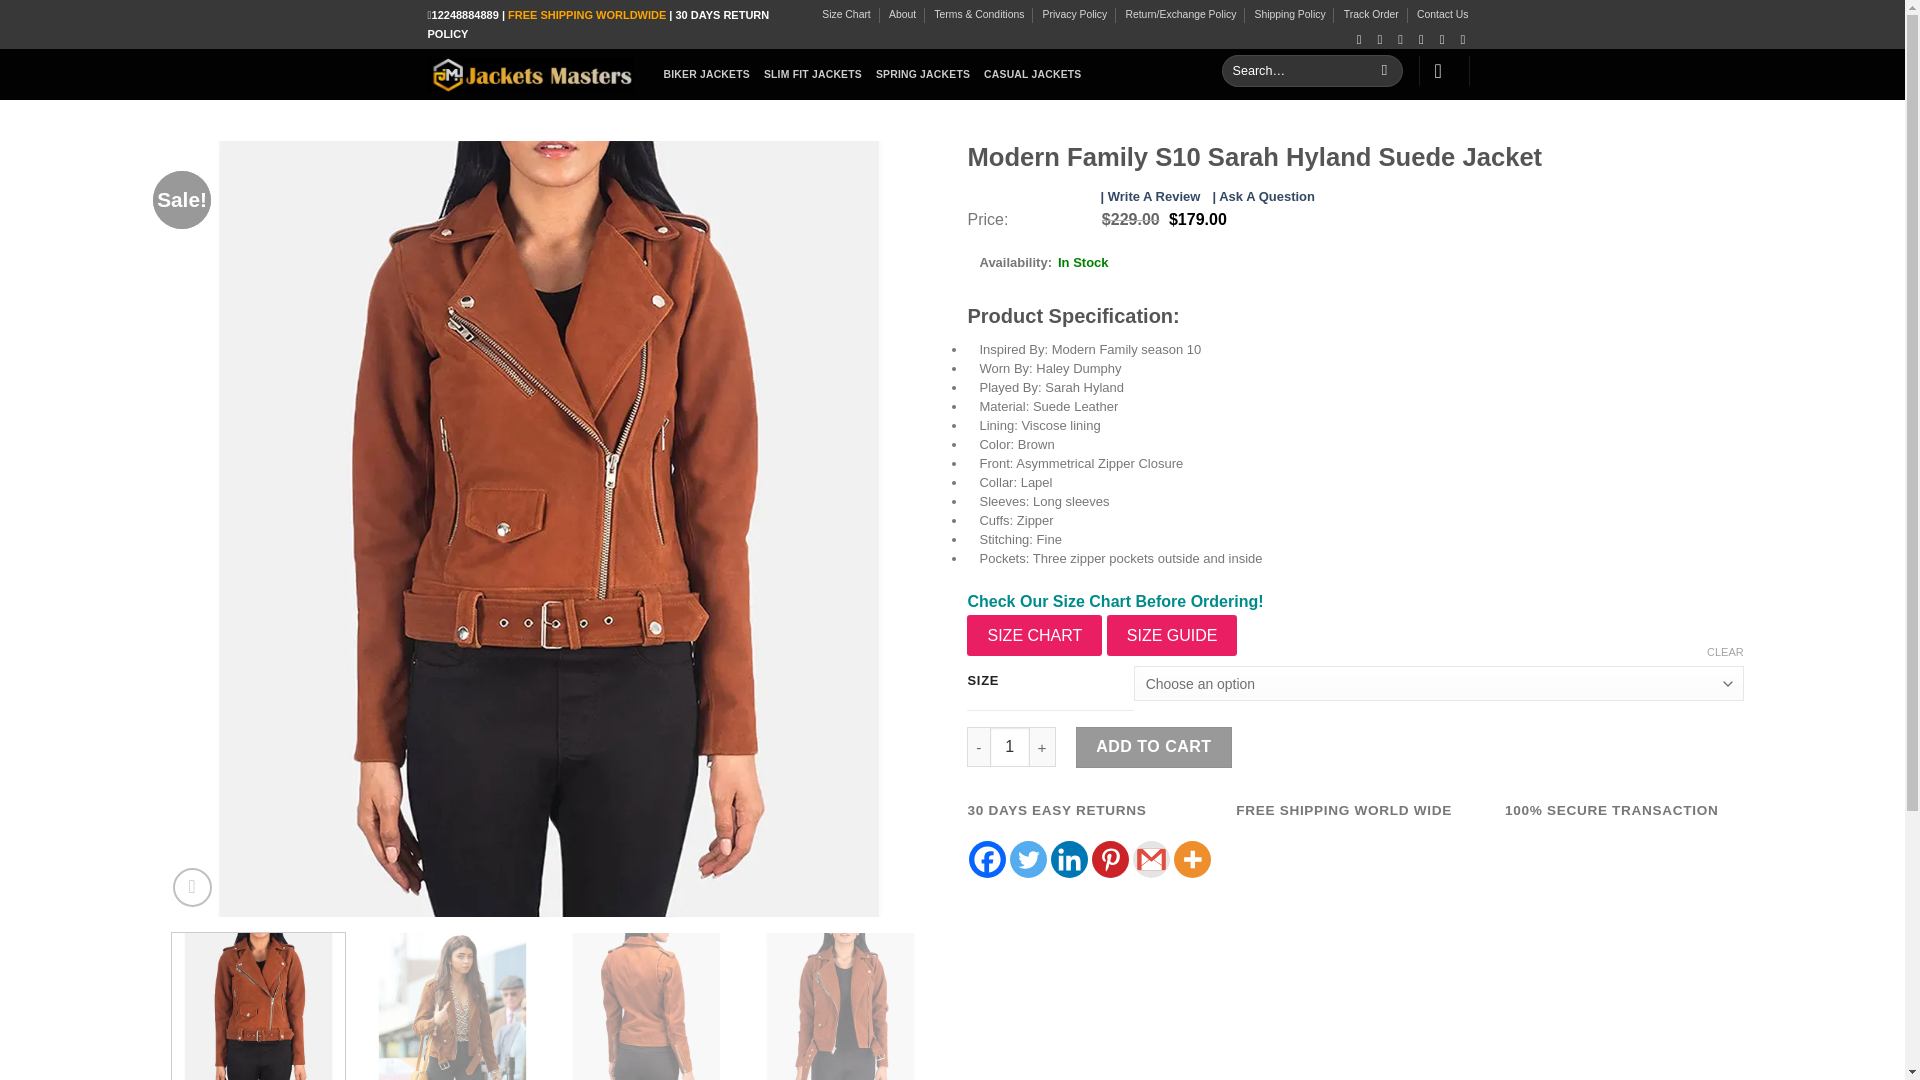  I want to click on Search, so click(1384, 71).